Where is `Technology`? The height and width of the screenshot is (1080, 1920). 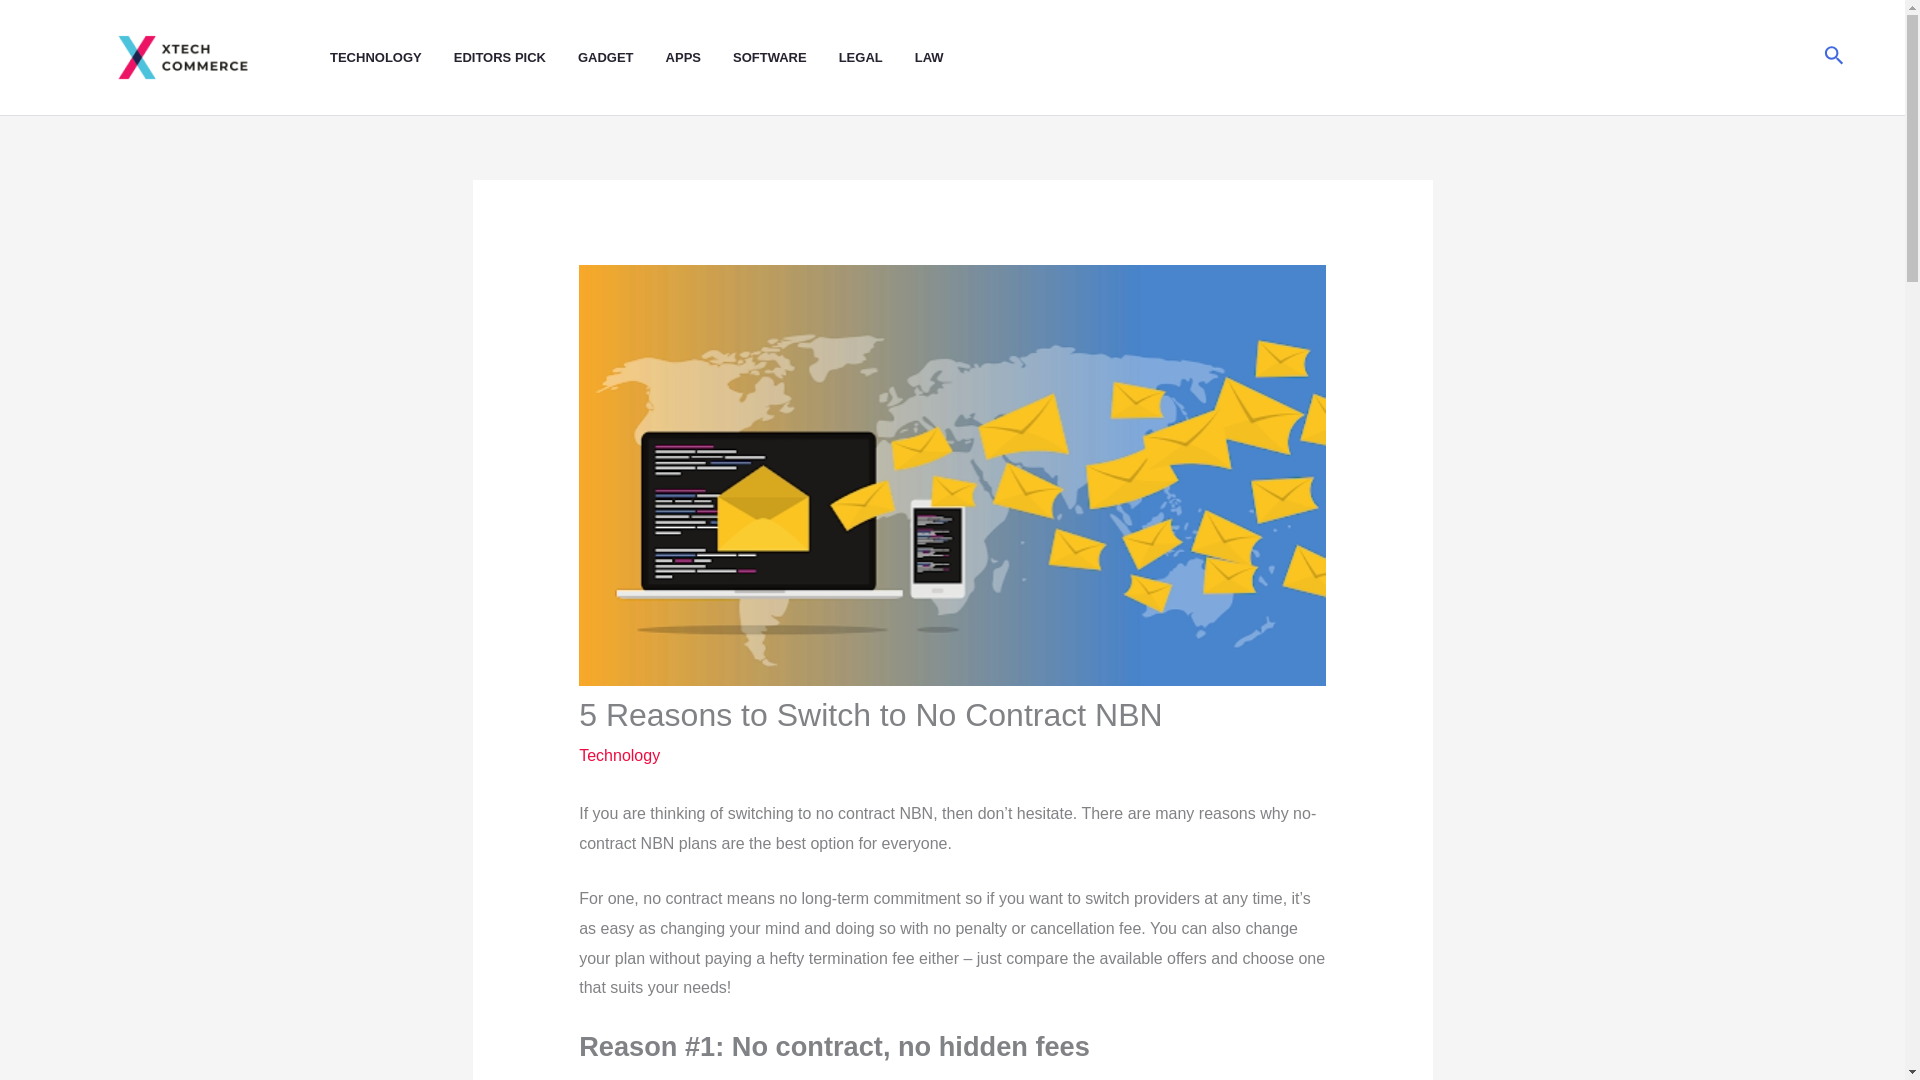 Technology is located at coordinates (620, 755).